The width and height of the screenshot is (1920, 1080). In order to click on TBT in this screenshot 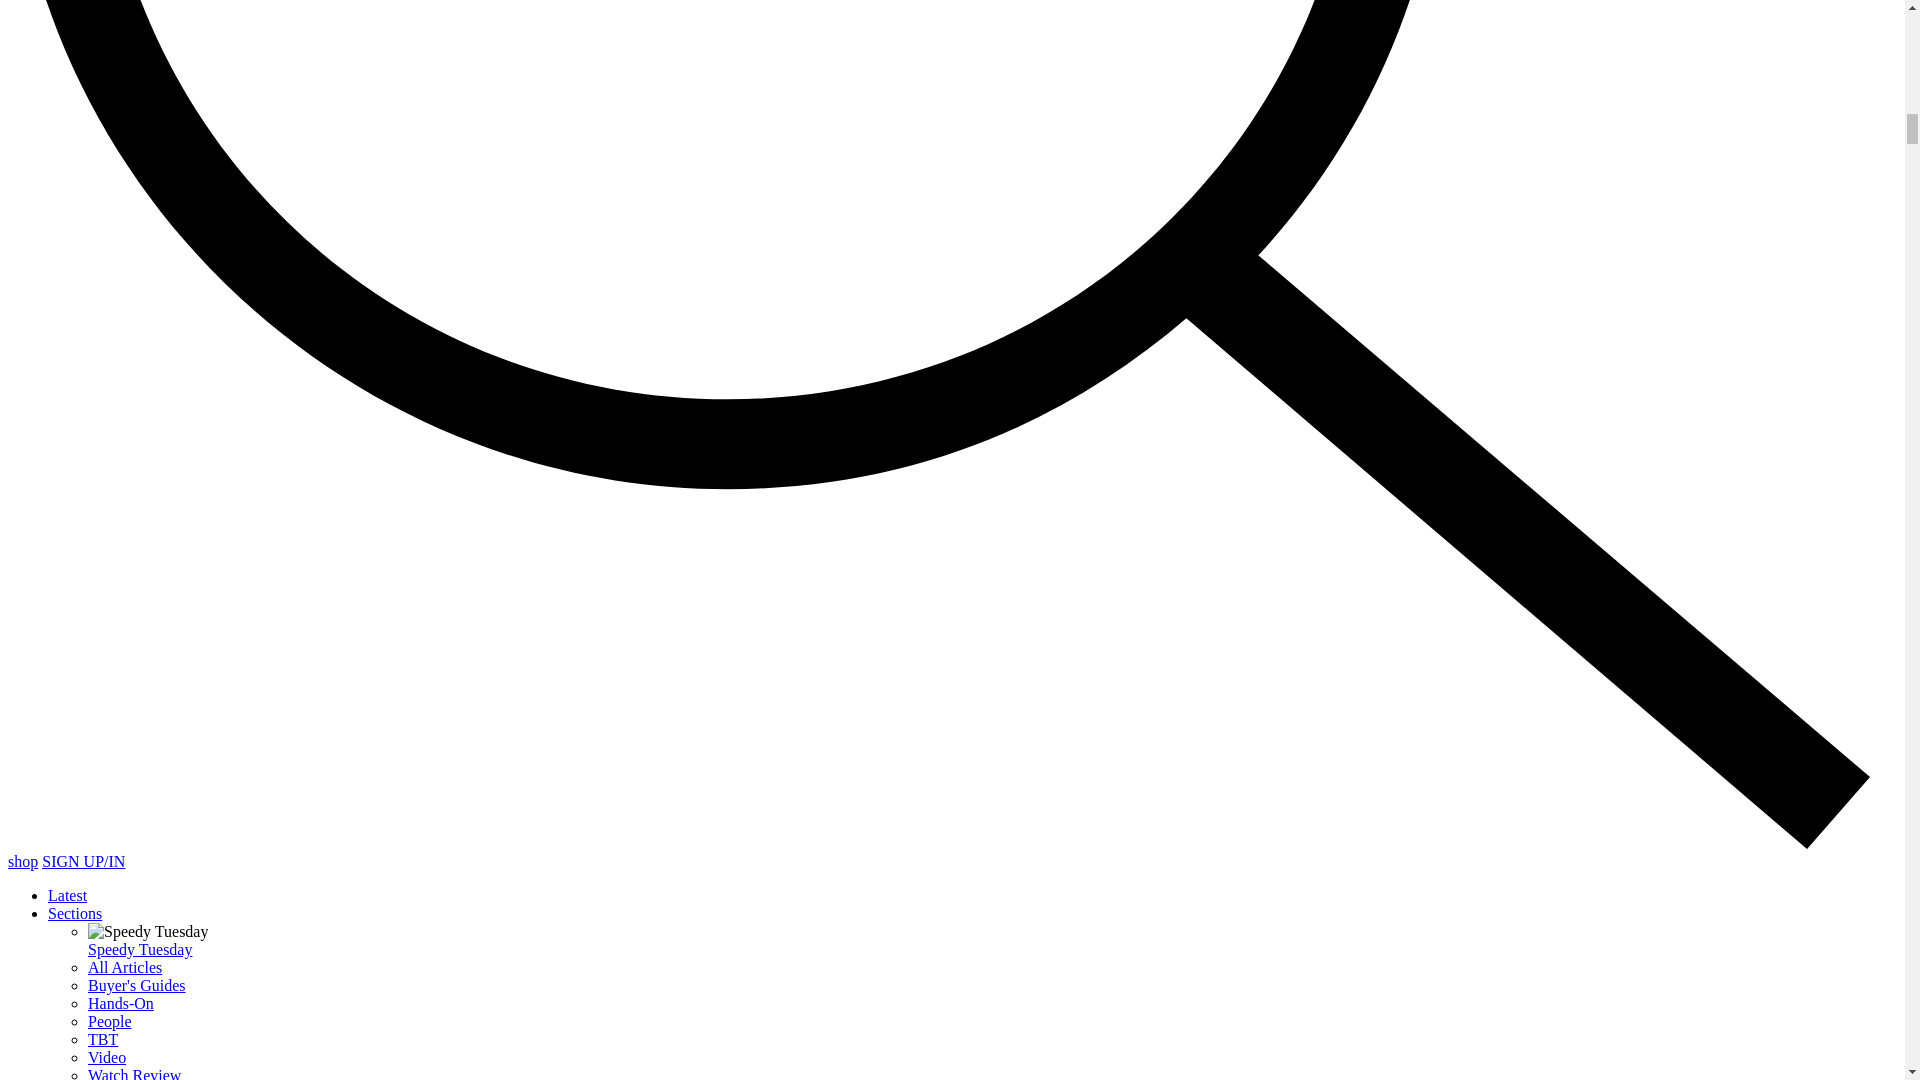, I will do `click(102, 1039)`.